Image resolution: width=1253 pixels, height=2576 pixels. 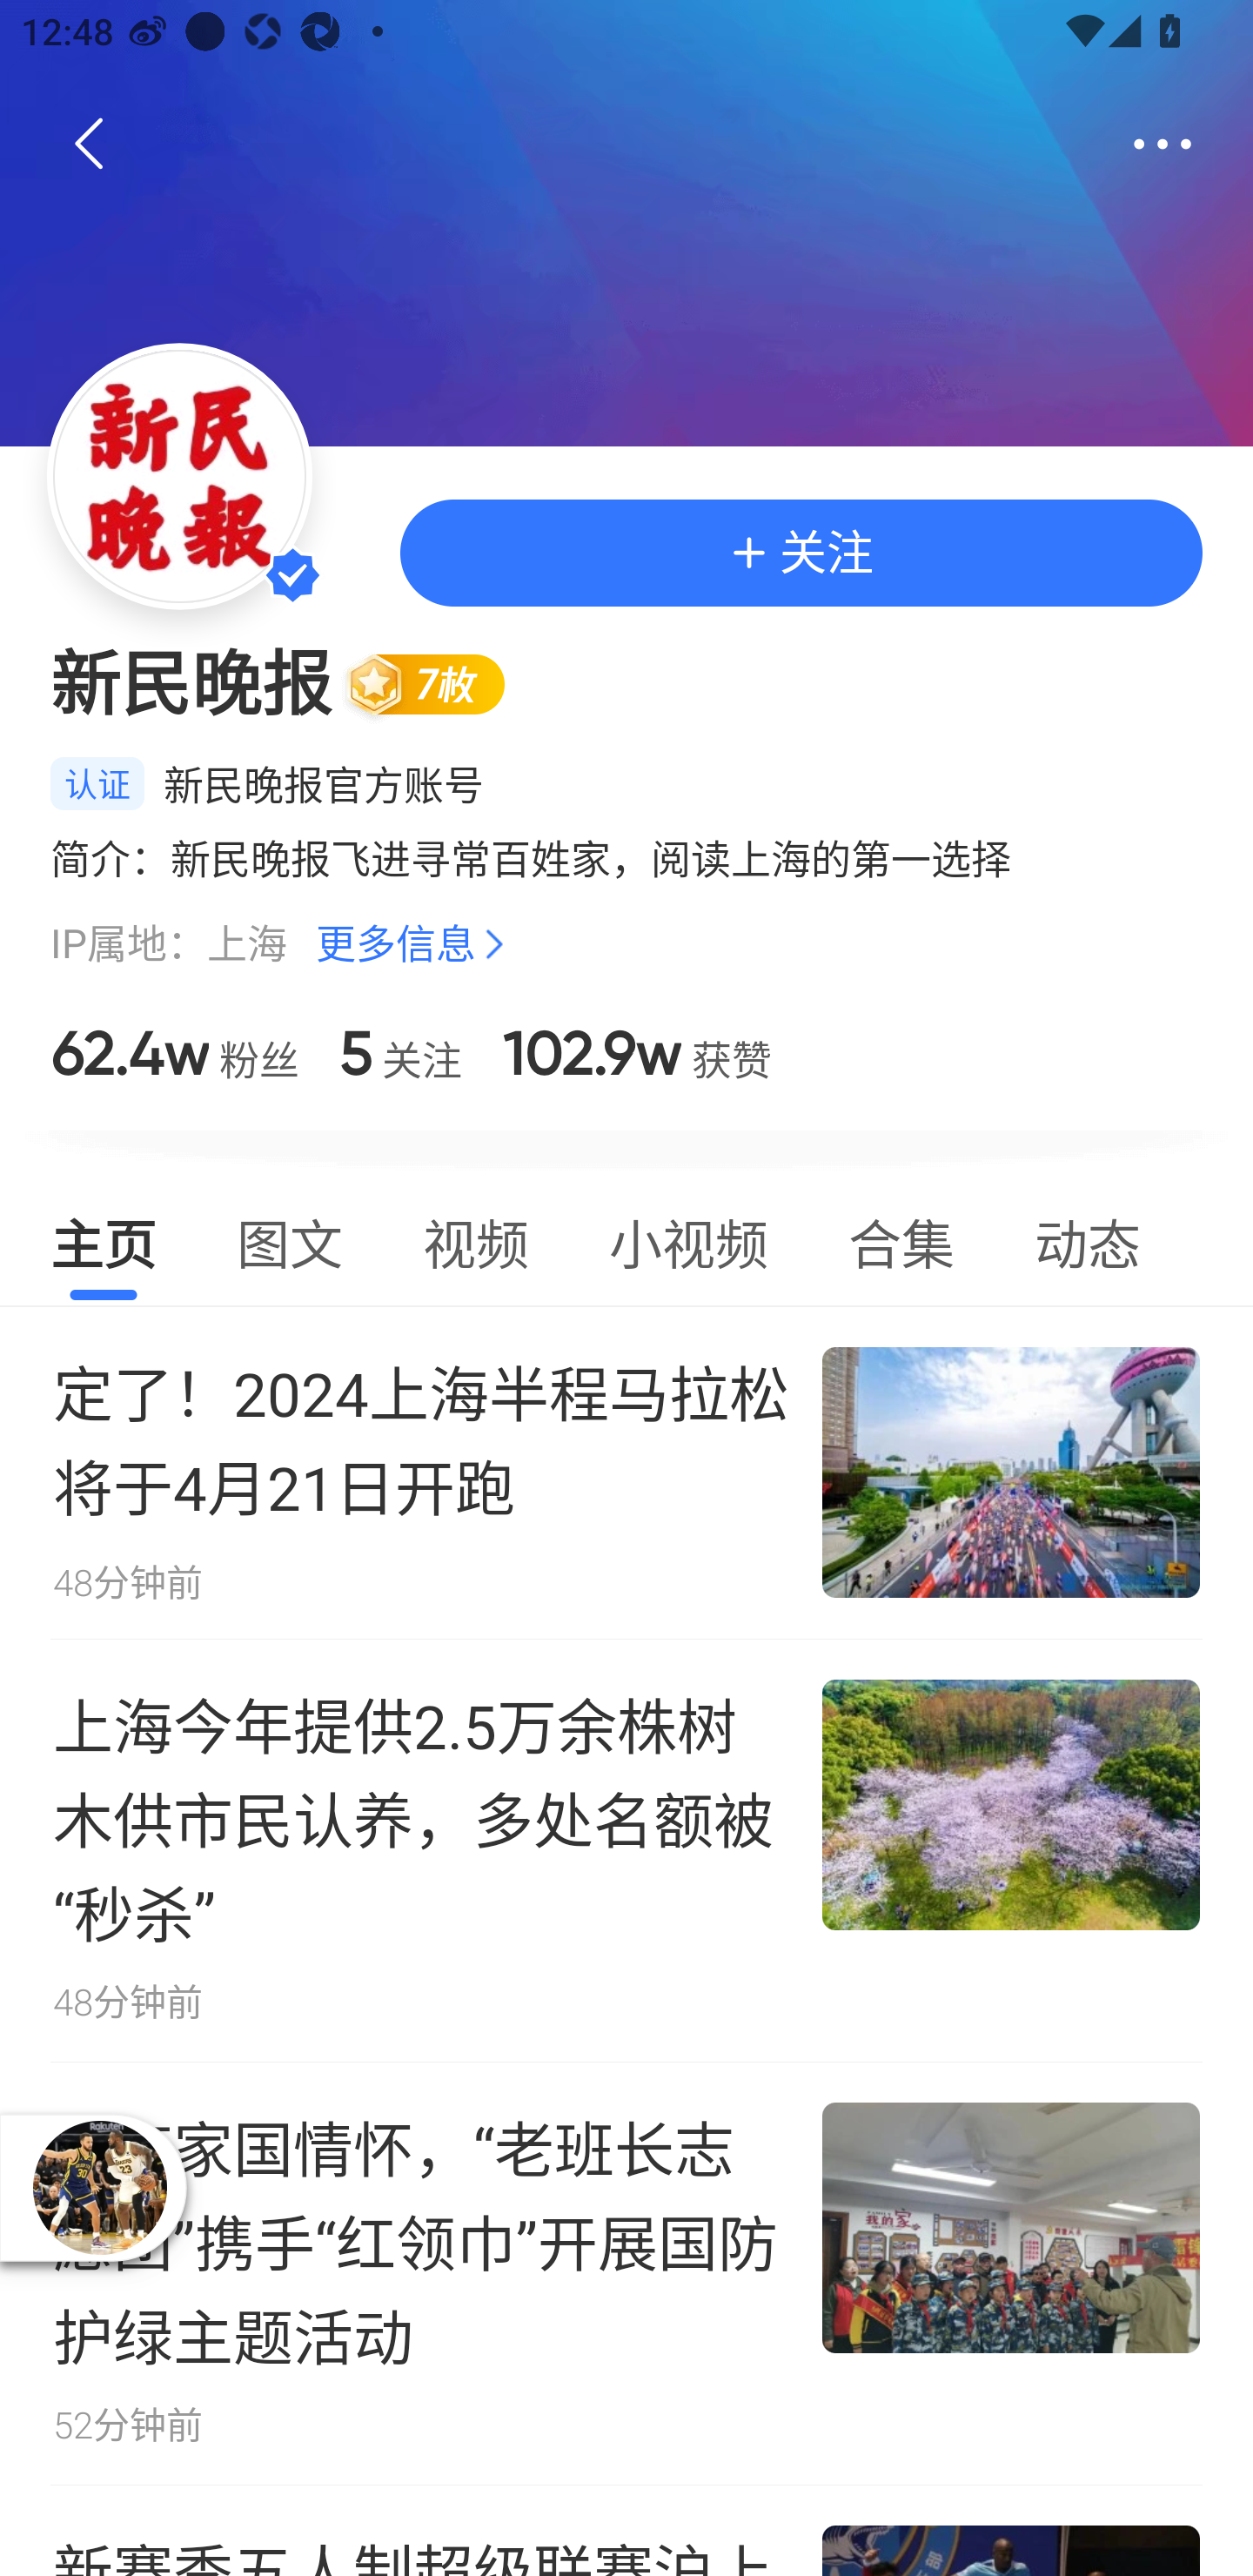 What do you see at coordinates (174, 1053) in the screenshot?
I see `62.4w 粉丝` at bounding box center [174, 1053].